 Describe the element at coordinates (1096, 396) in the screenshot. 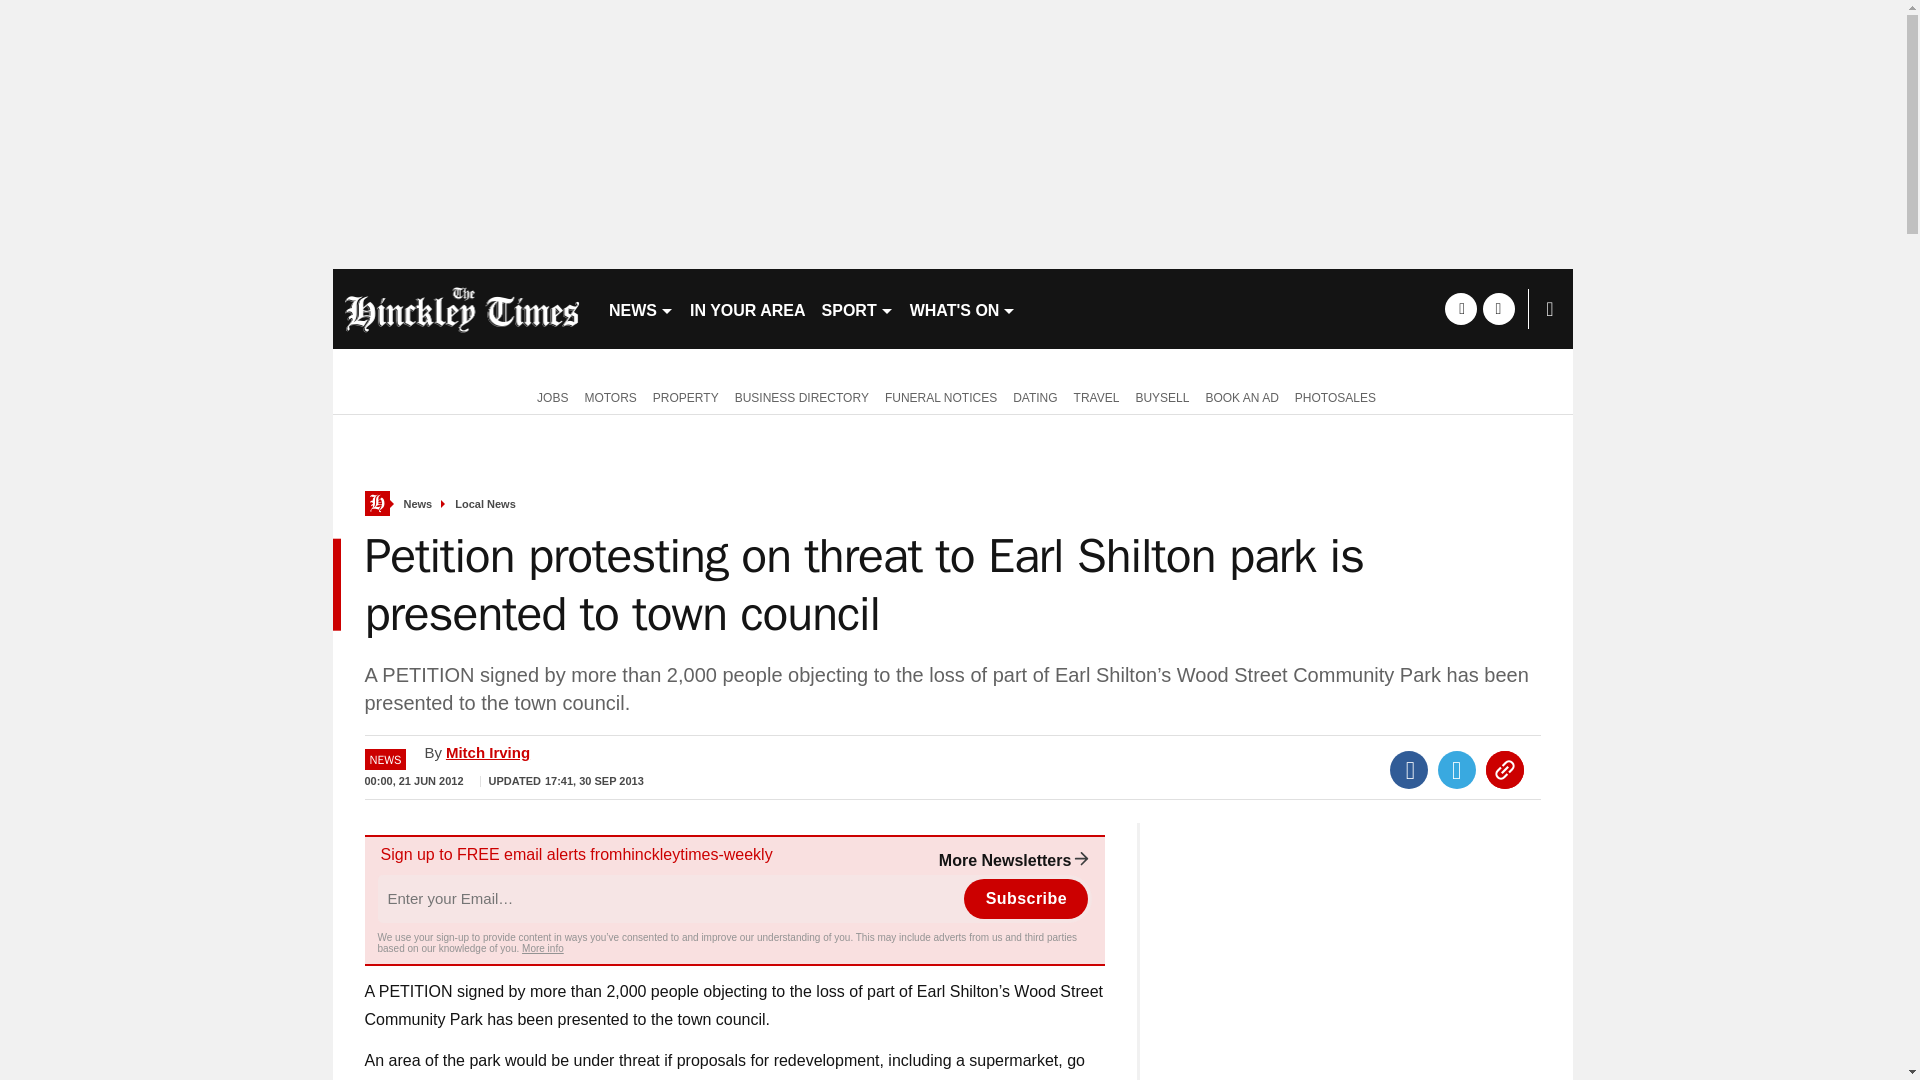

I see `TRAVEL` at that location.